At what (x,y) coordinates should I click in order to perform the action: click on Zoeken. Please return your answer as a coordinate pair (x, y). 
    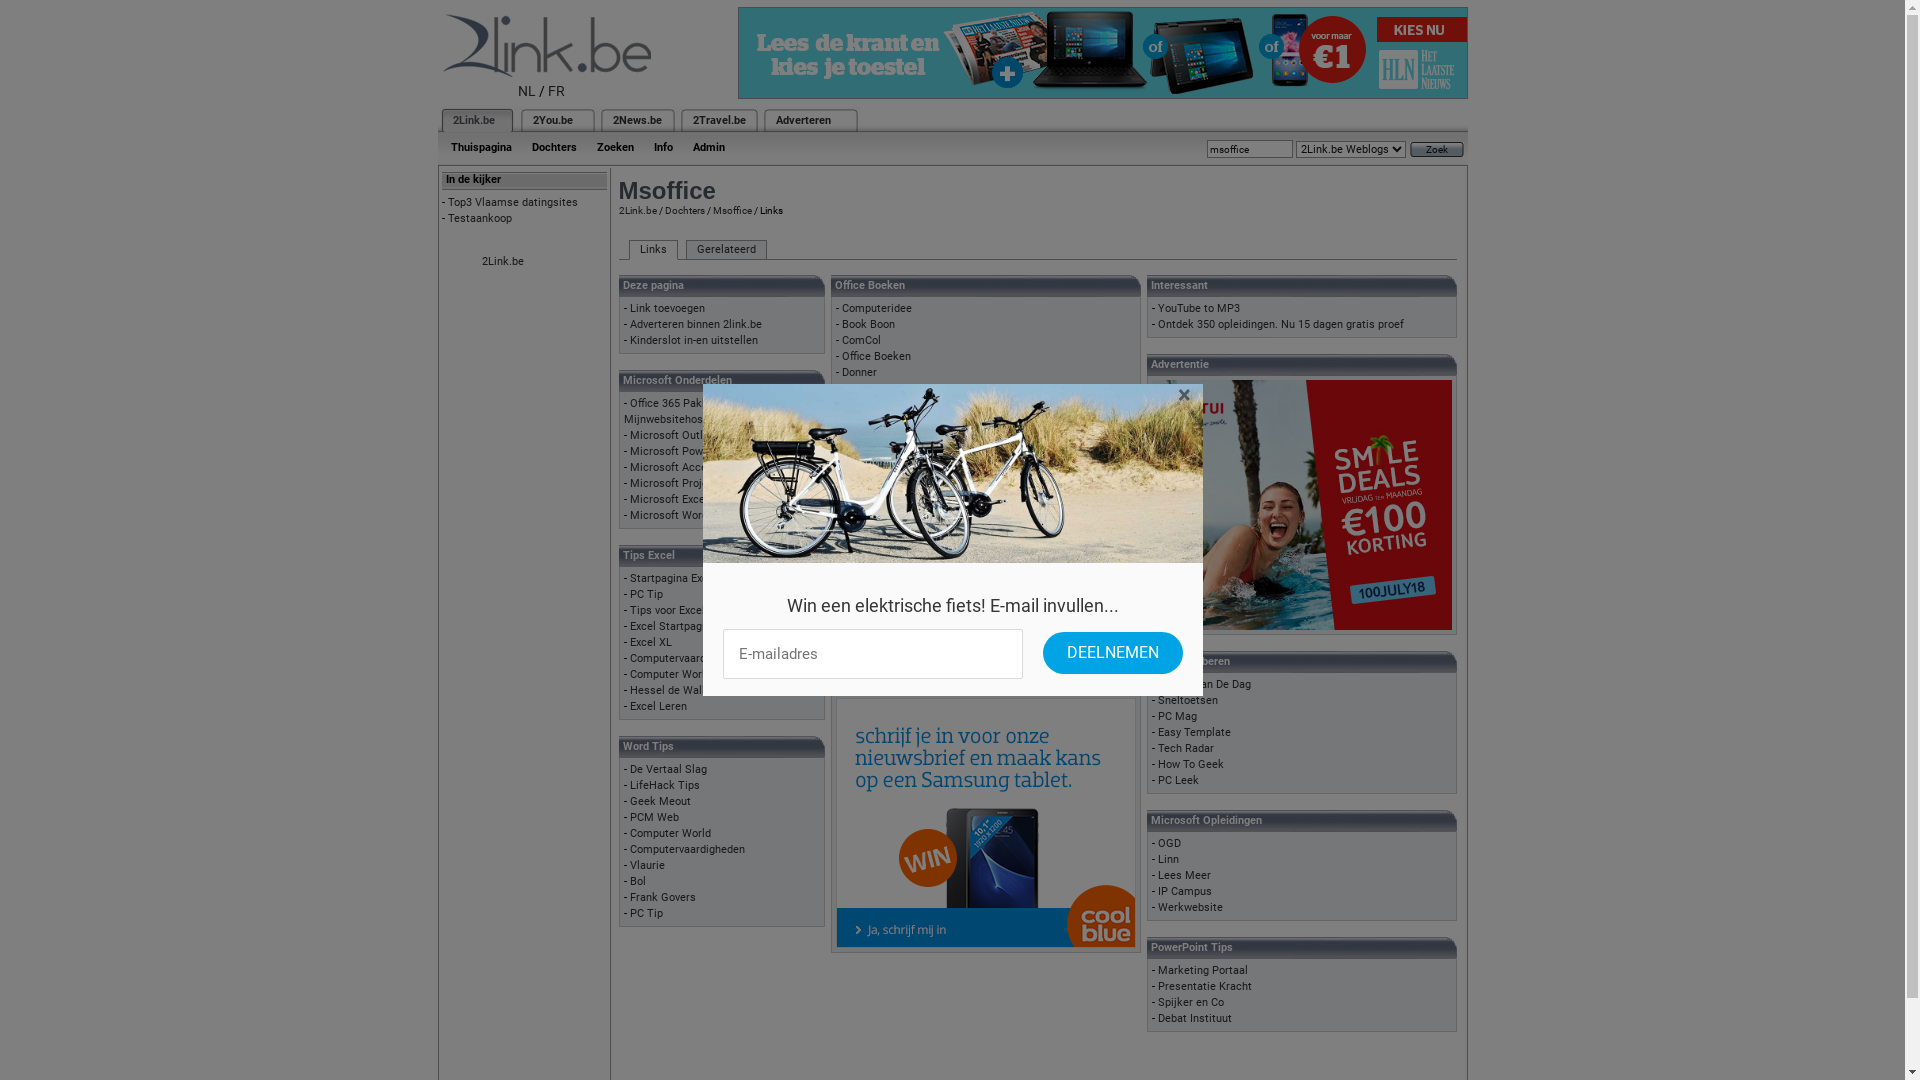
    Looking at the image, I should click on (614, 148).